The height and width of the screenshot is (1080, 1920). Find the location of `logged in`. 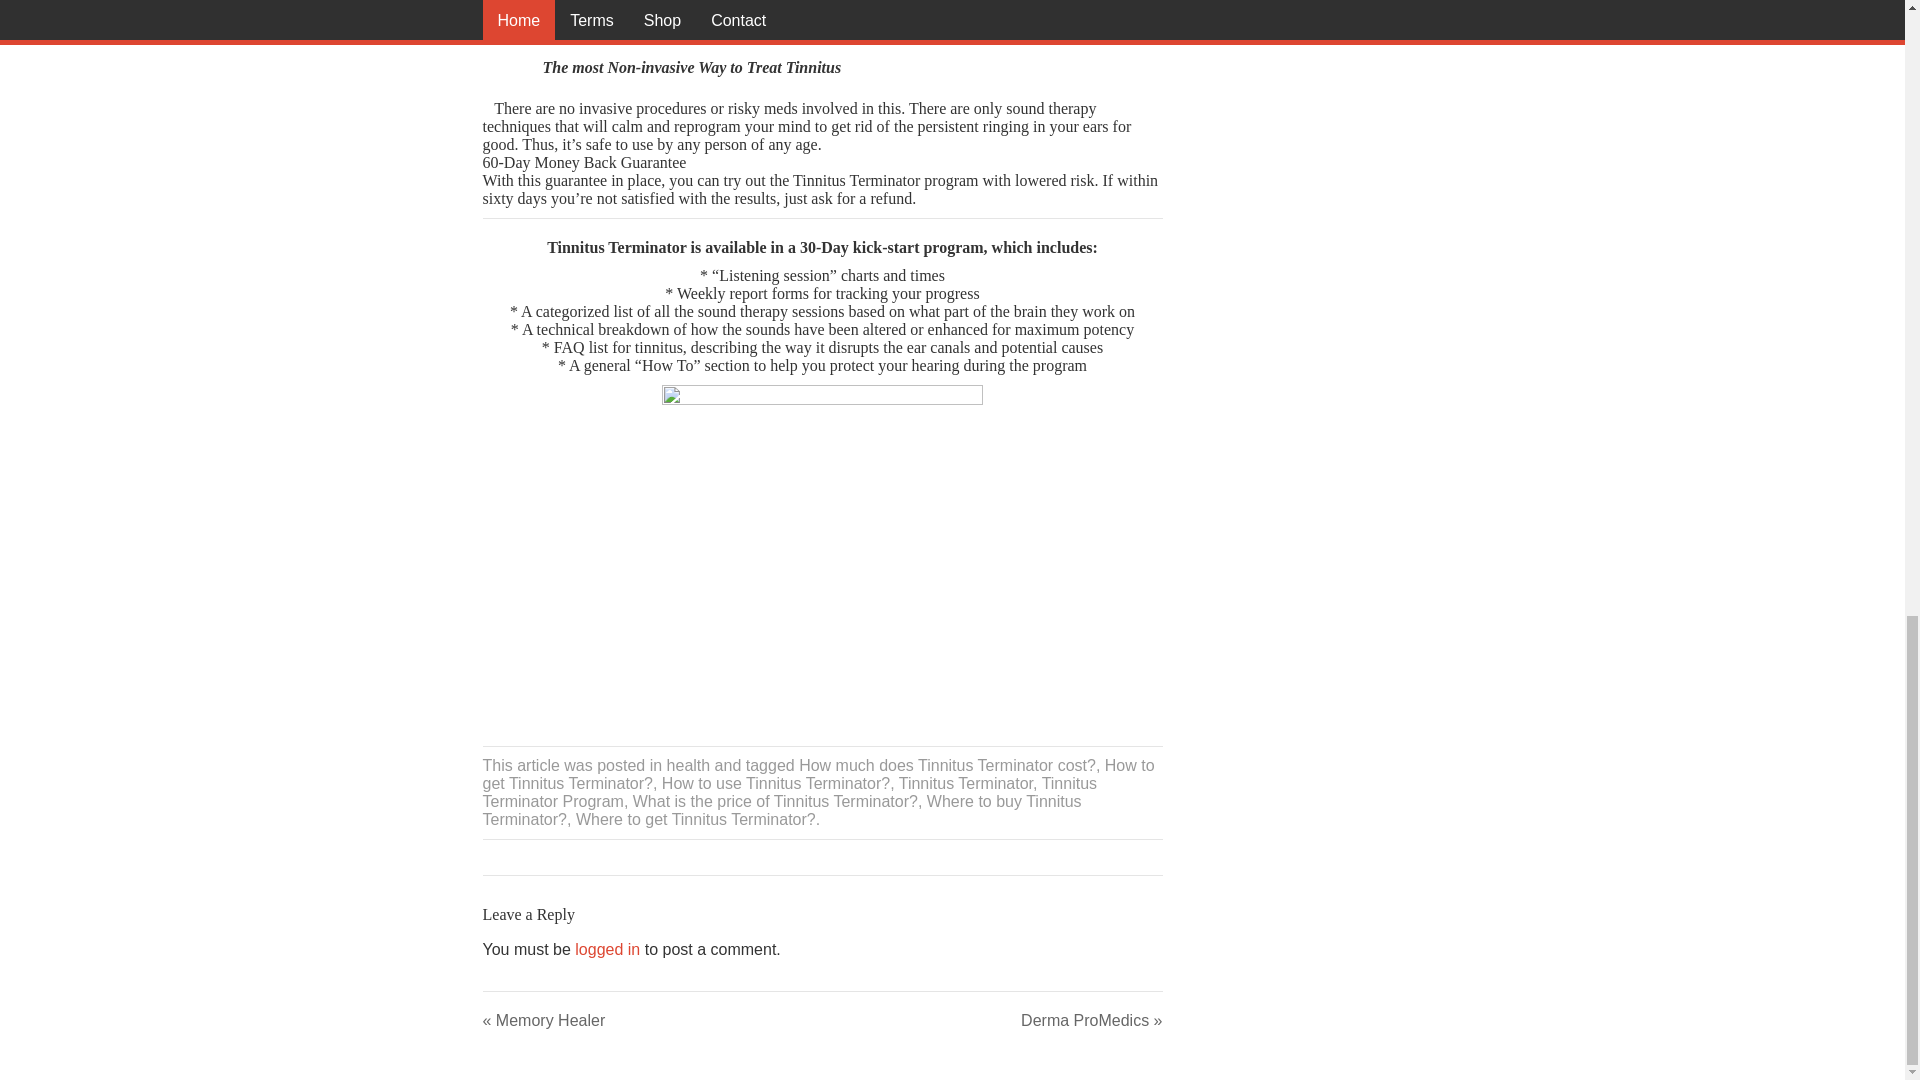

logged in is located at coordinates (606, 948).